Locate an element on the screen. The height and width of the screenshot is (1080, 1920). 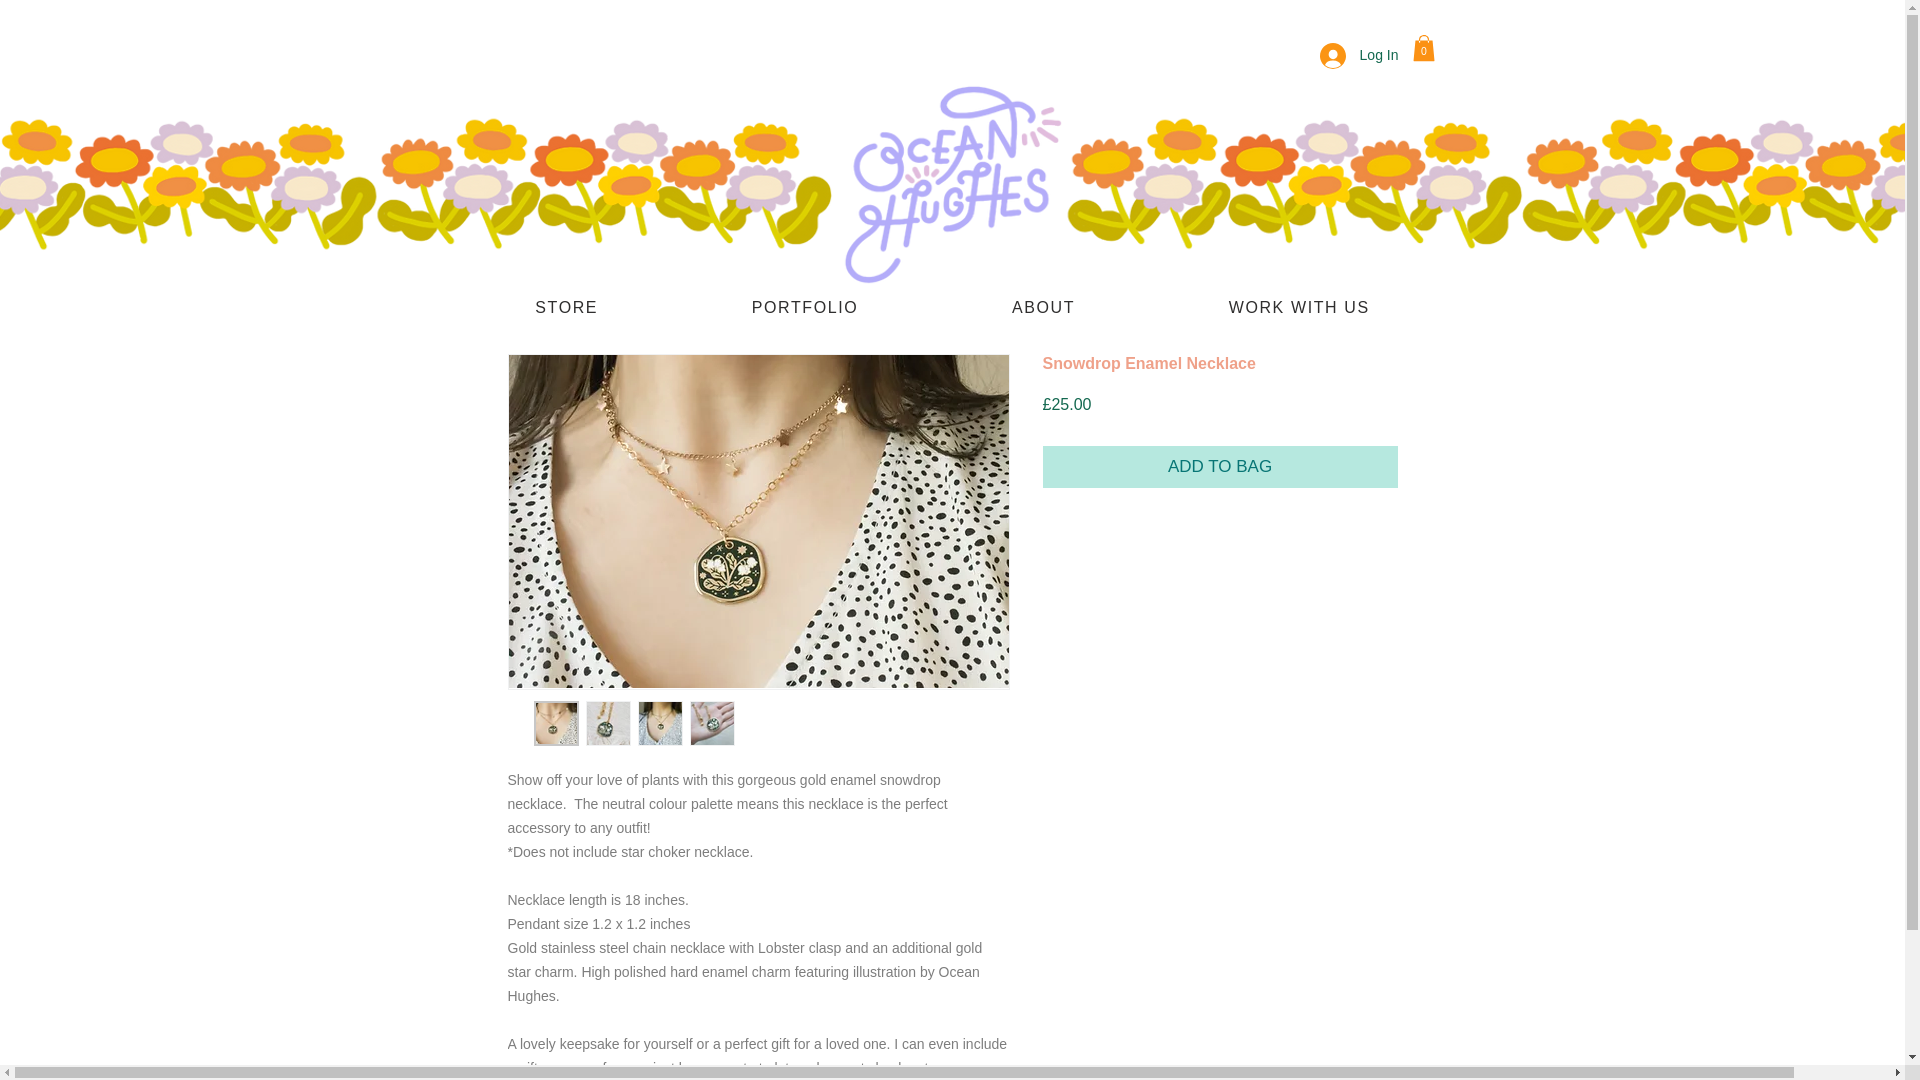
Log In is located at coordinates (1359, 55).